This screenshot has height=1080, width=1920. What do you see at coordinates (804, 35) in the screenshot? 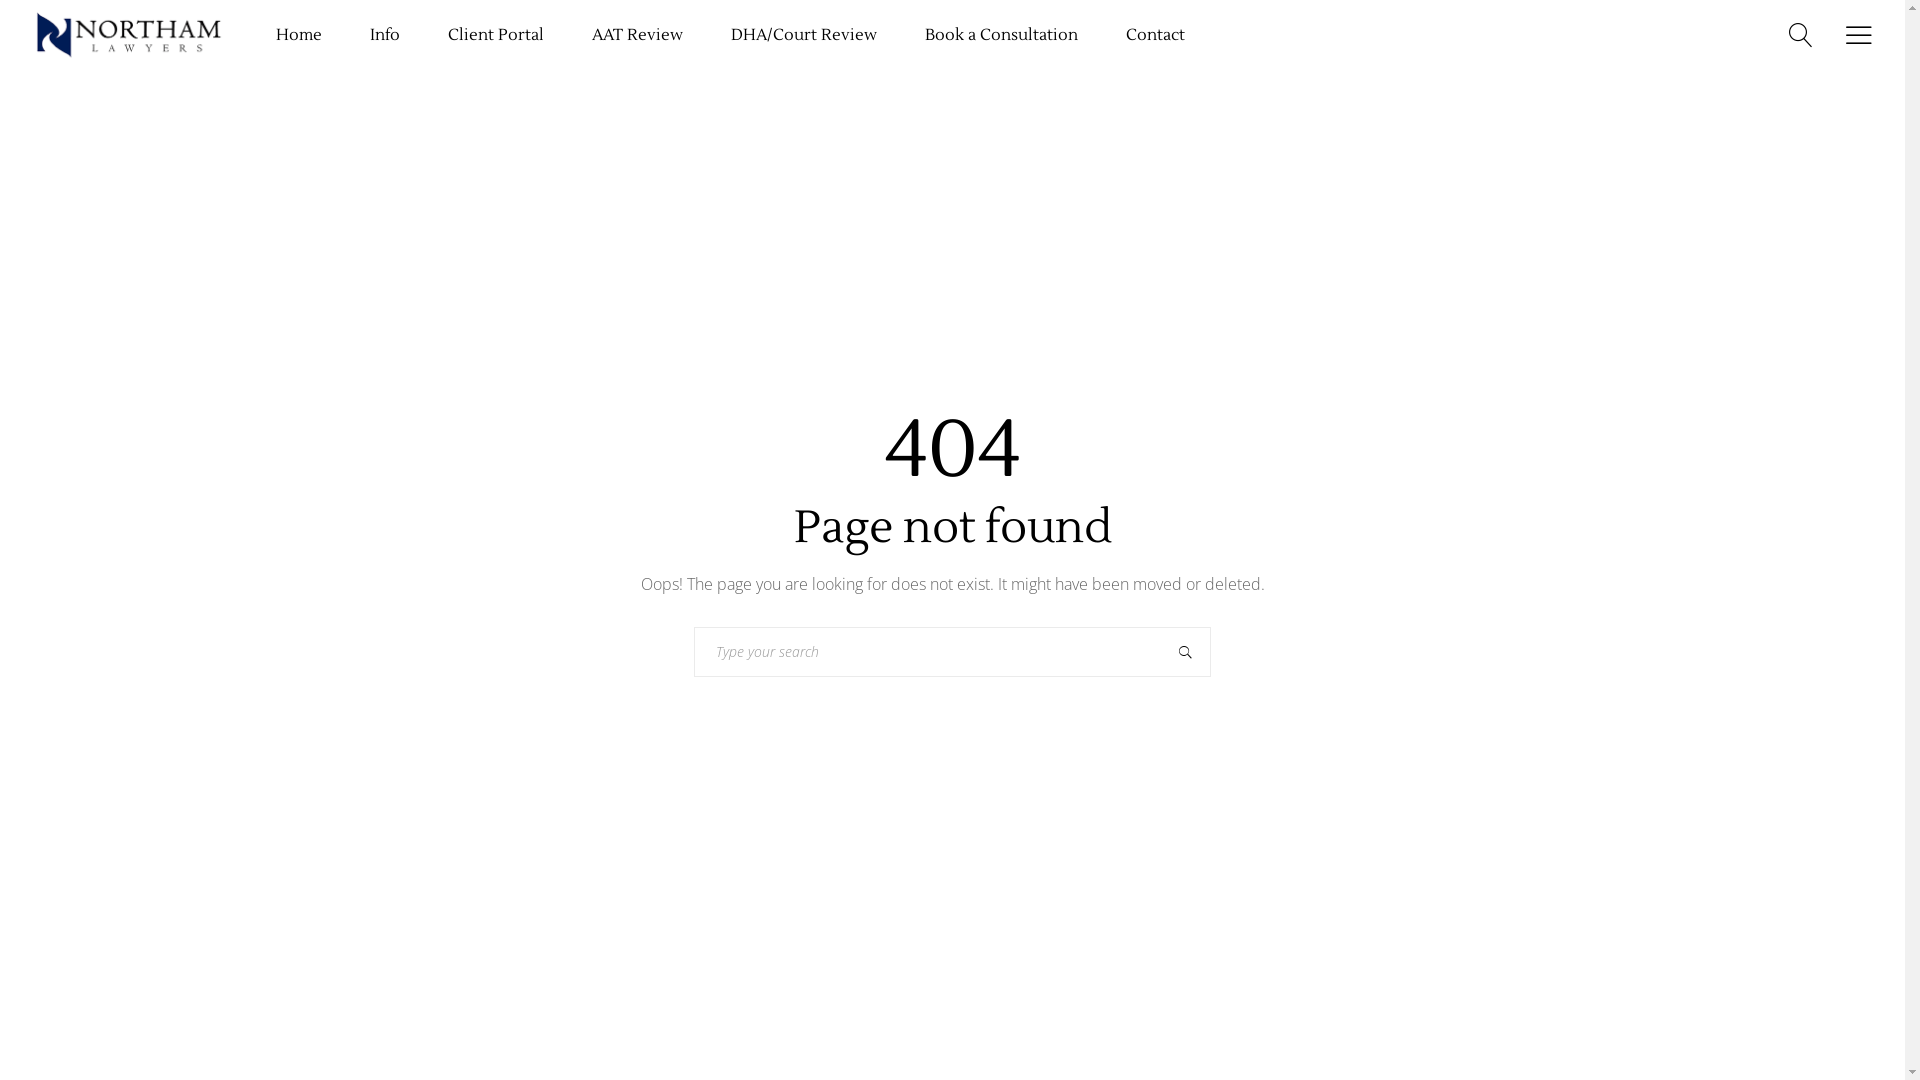
I see `DHA/Court Review` at bounding box center [804, 35].